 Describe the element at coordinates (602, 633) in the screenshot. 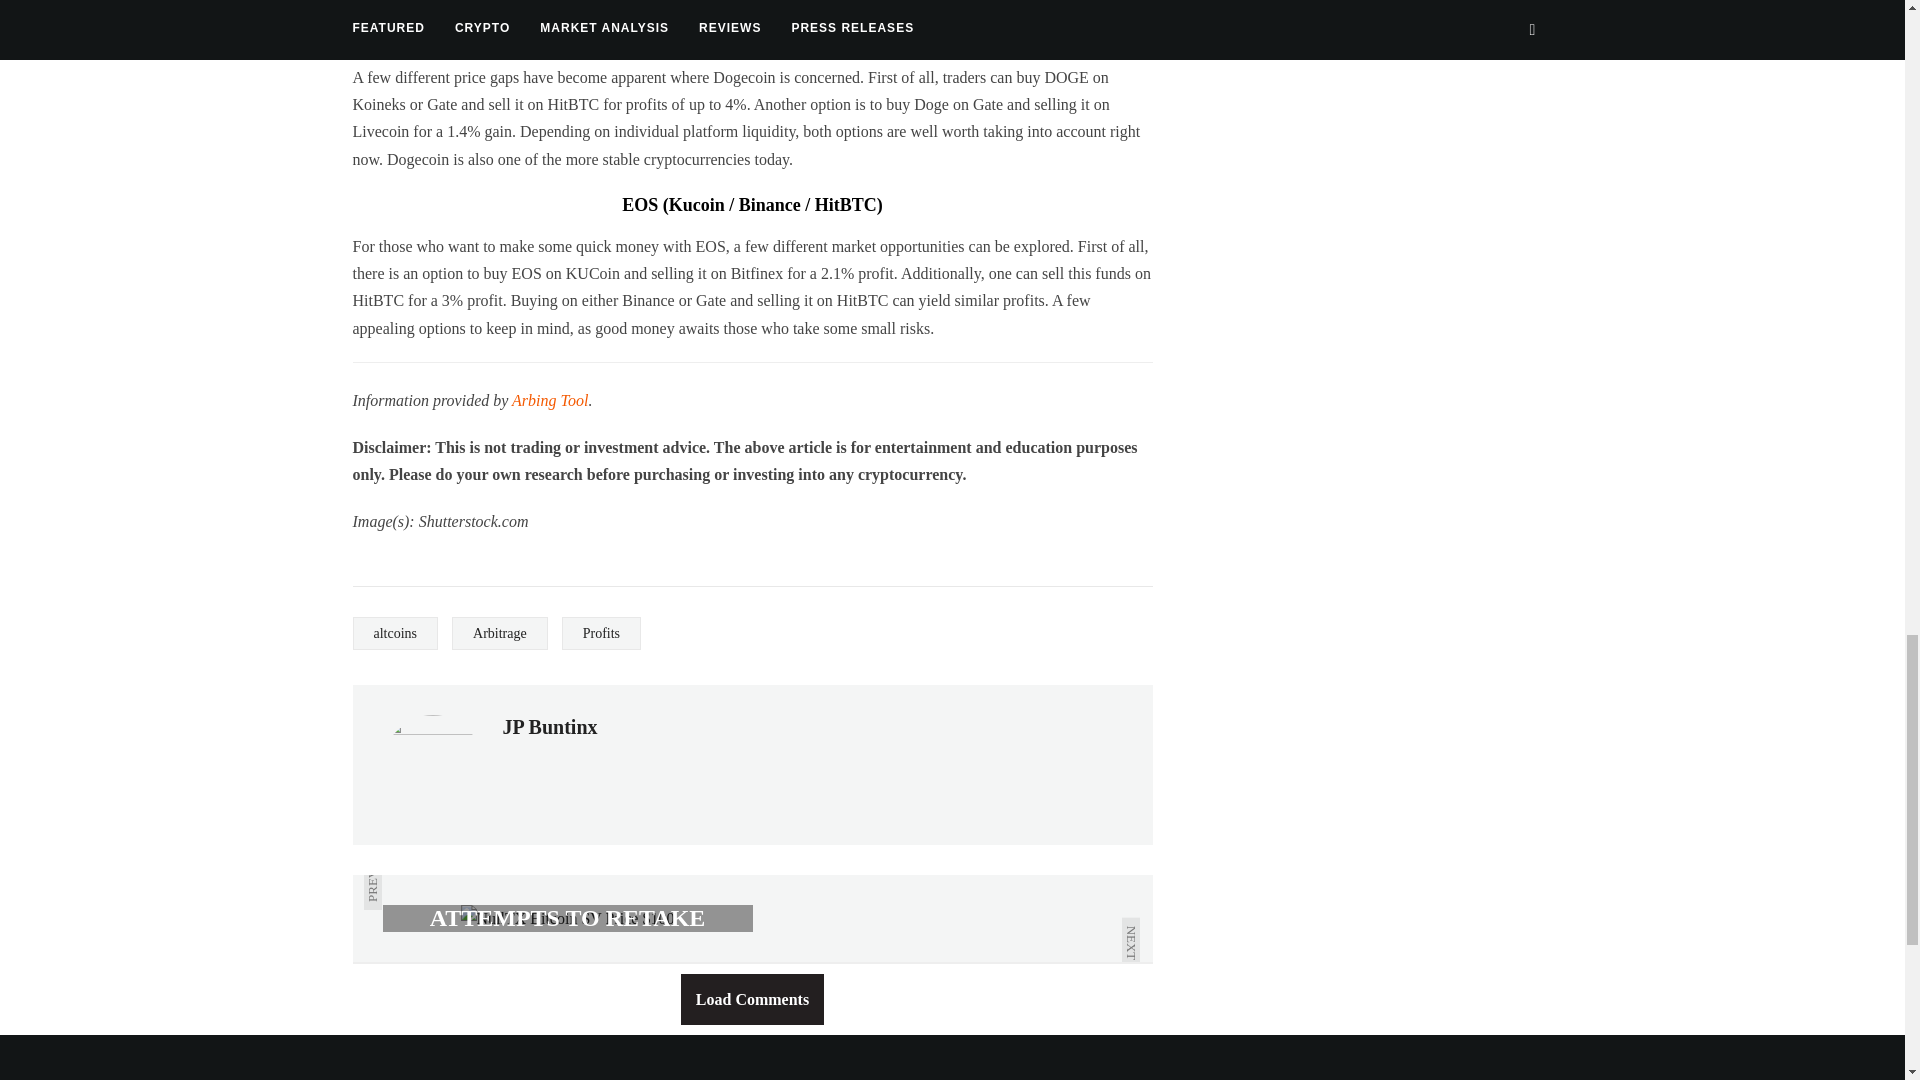

I see `Profits` at that location.